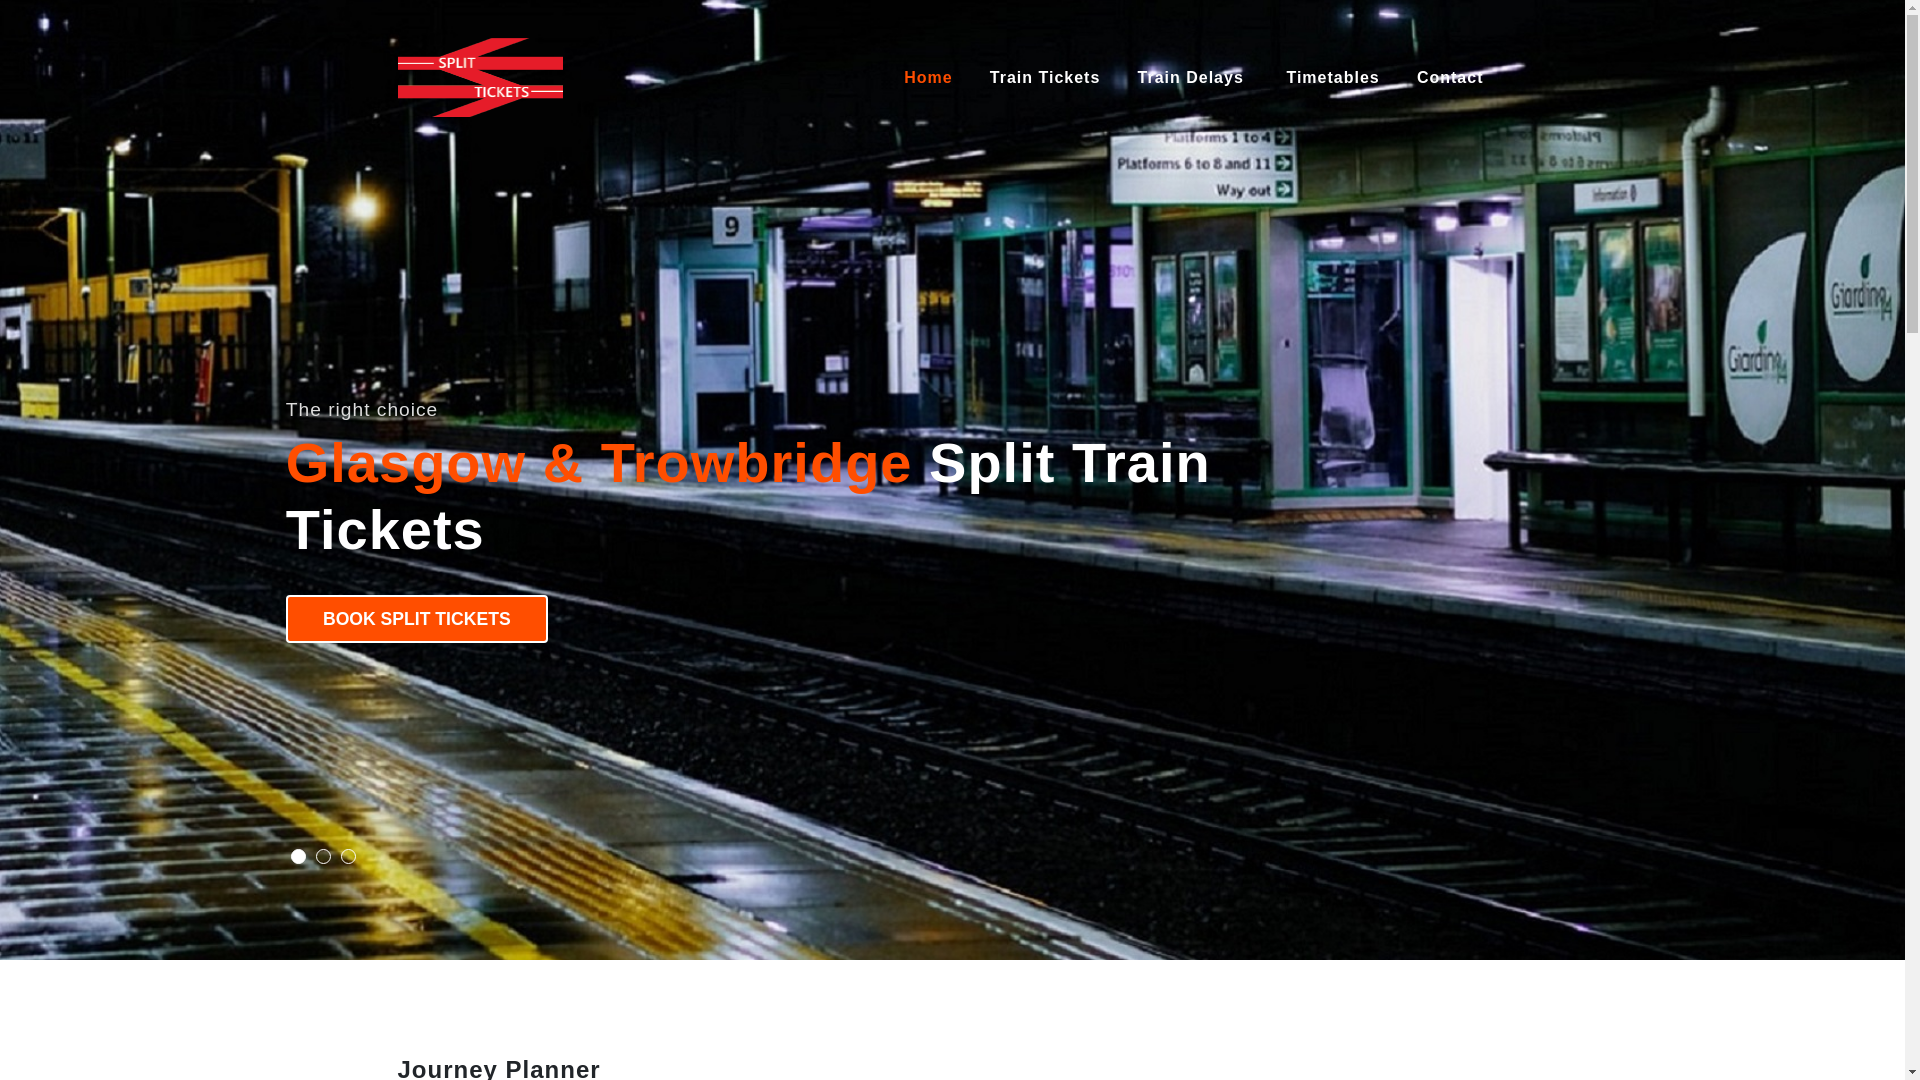  Describe the element at coordinates (416, 618) in the screenshot. I see `BOOK SPLIT TICKETS` at that location.